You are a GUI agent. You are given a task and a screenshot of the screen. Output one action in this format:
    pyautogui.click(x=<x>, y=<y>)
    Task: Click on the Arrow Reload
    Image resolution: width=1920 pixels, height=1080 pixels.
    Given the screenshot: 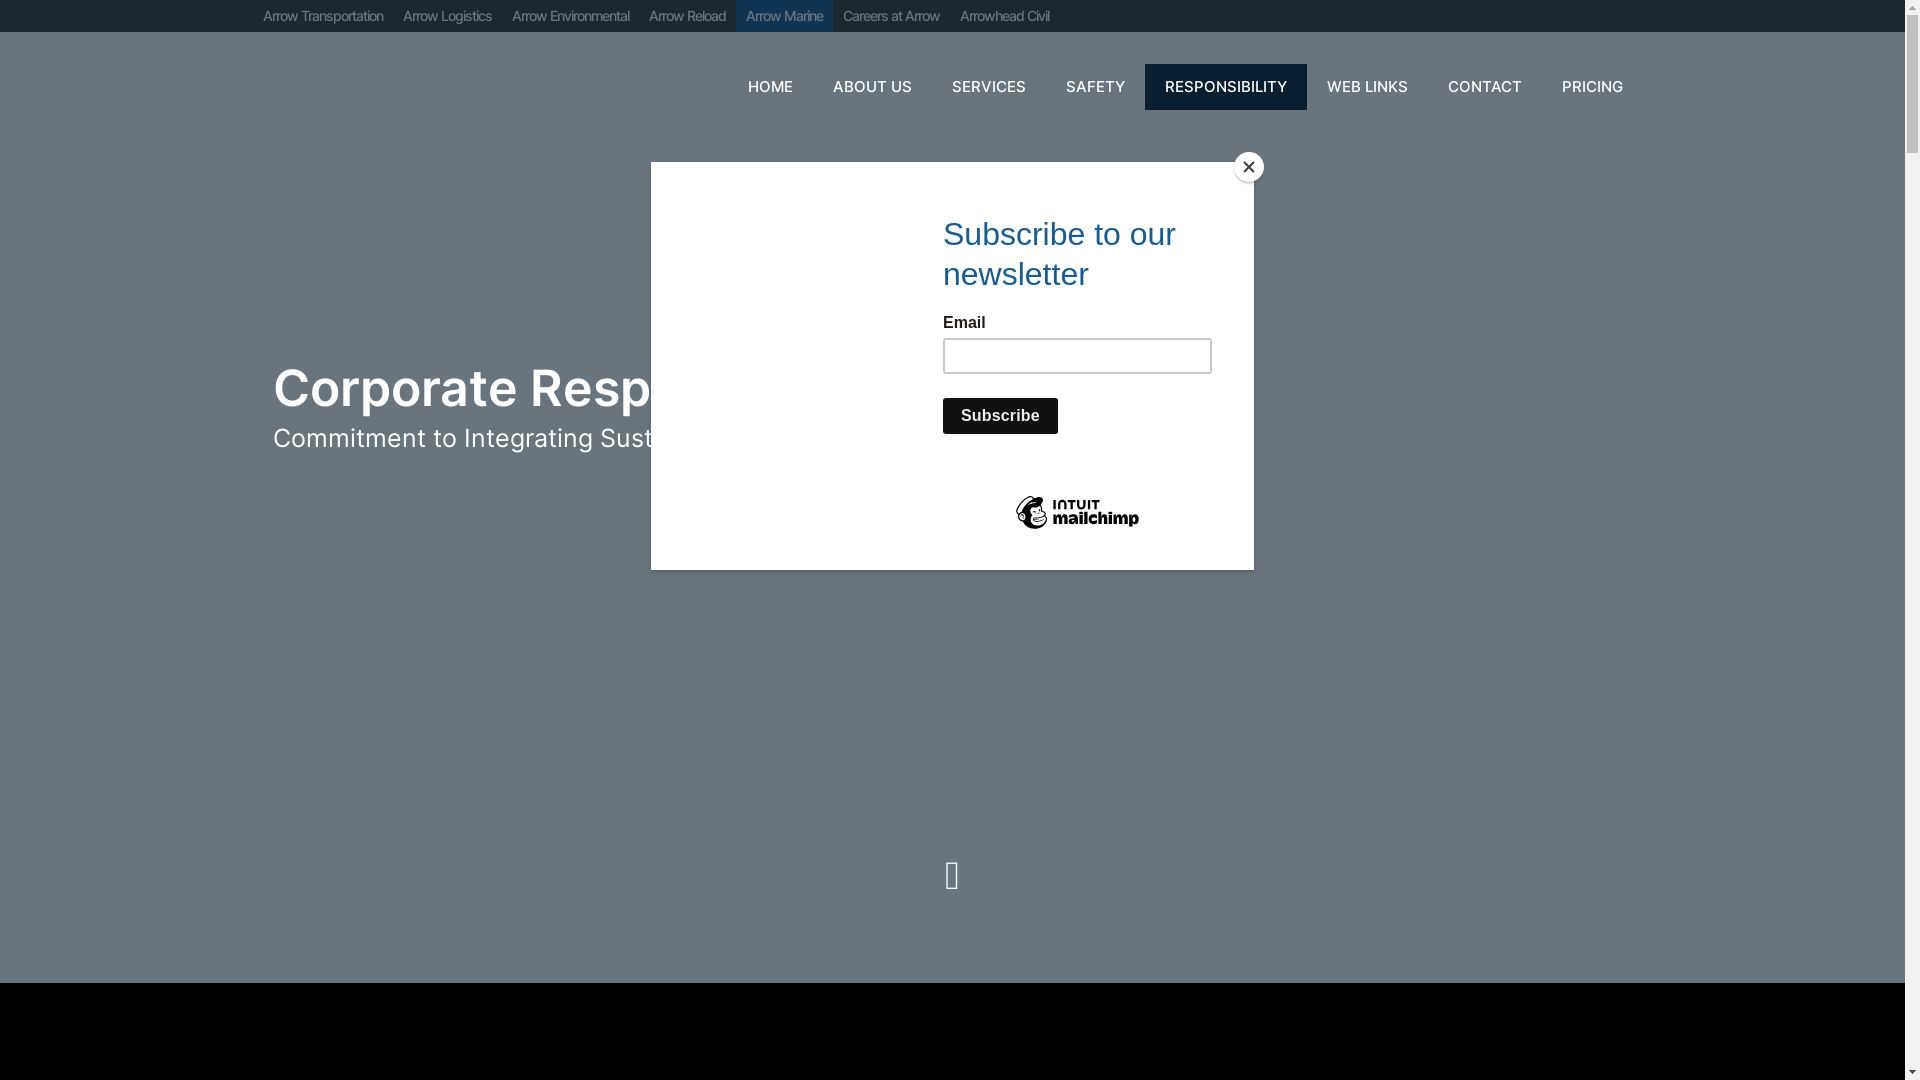 What is the action you would take?
    pyautogui.click(x=686, y=16)
    